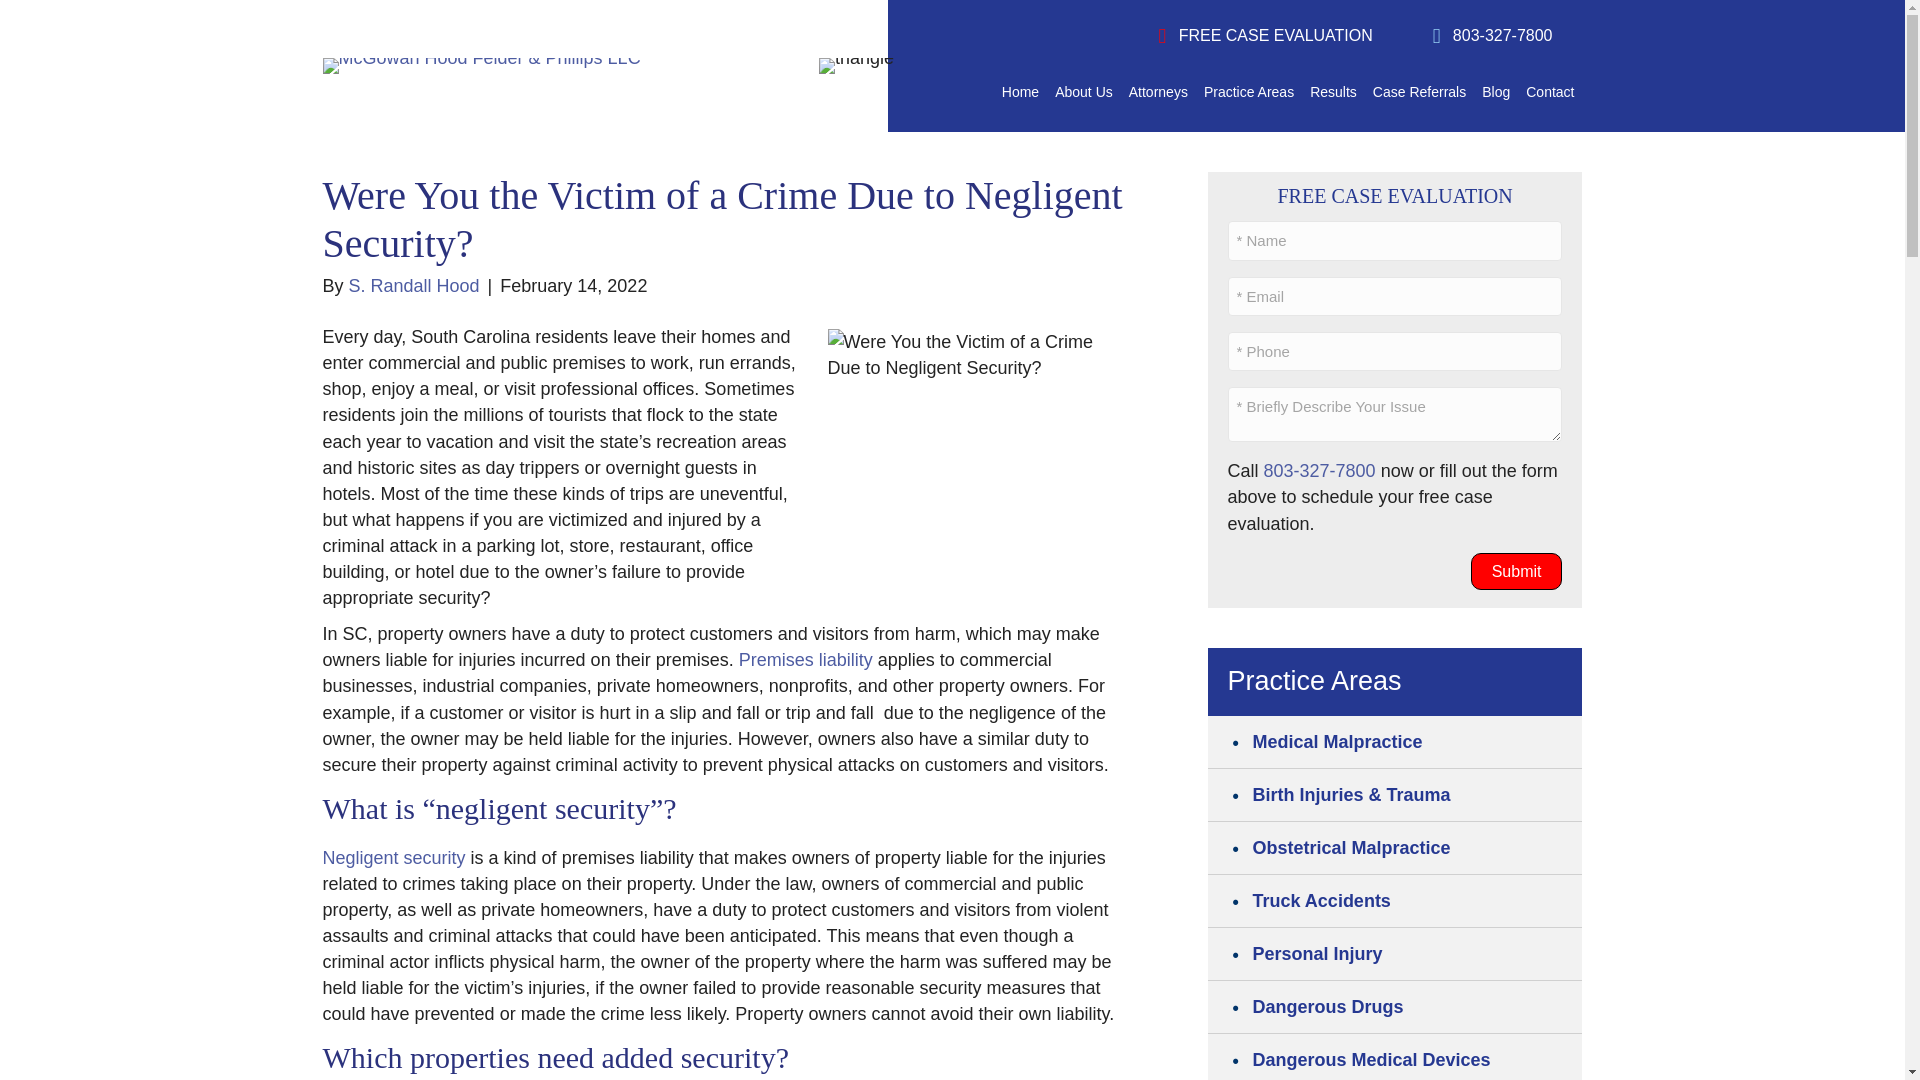  I want to click on triangle, so click(856, 66).